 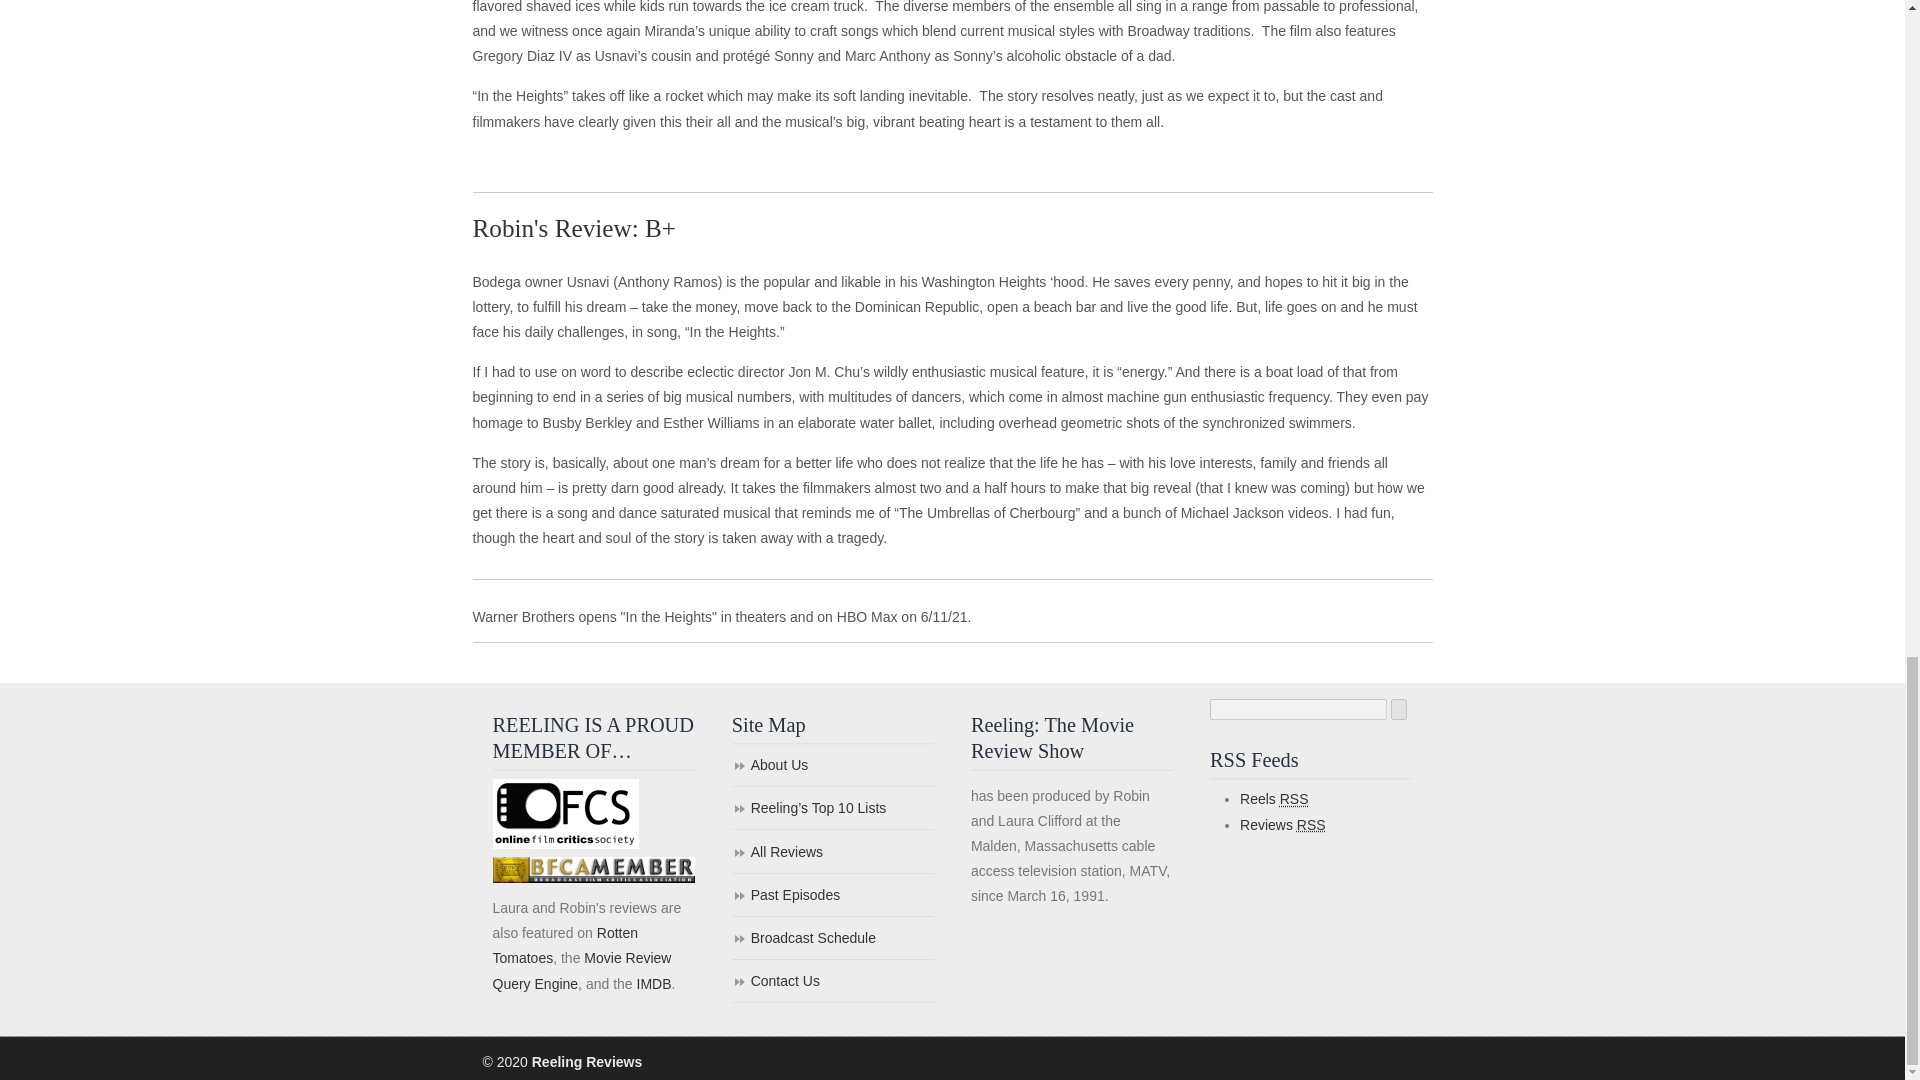 I want to click on The latest Reviews in RSS, so click(x=1283, y=824).